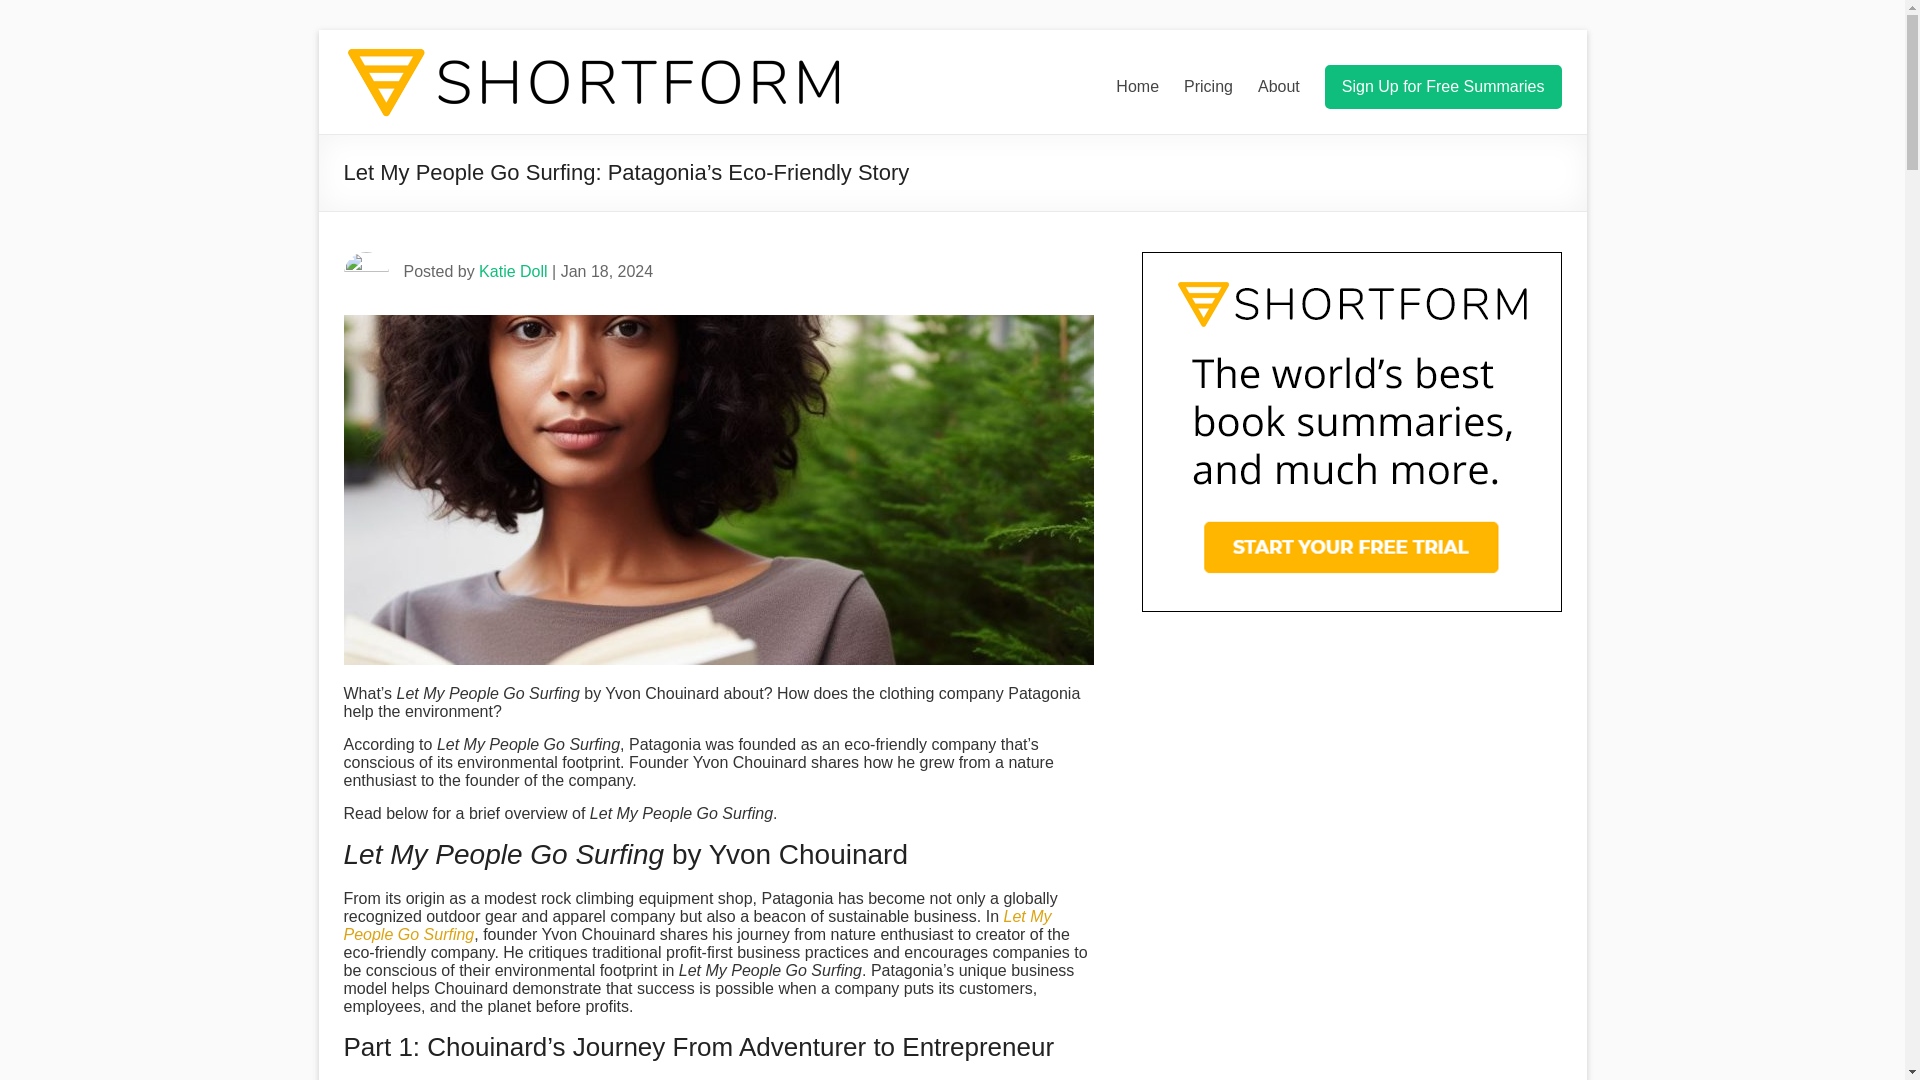  Describe the element at coordinates (1278, 86) in the screenshot. I see `About` at that location.